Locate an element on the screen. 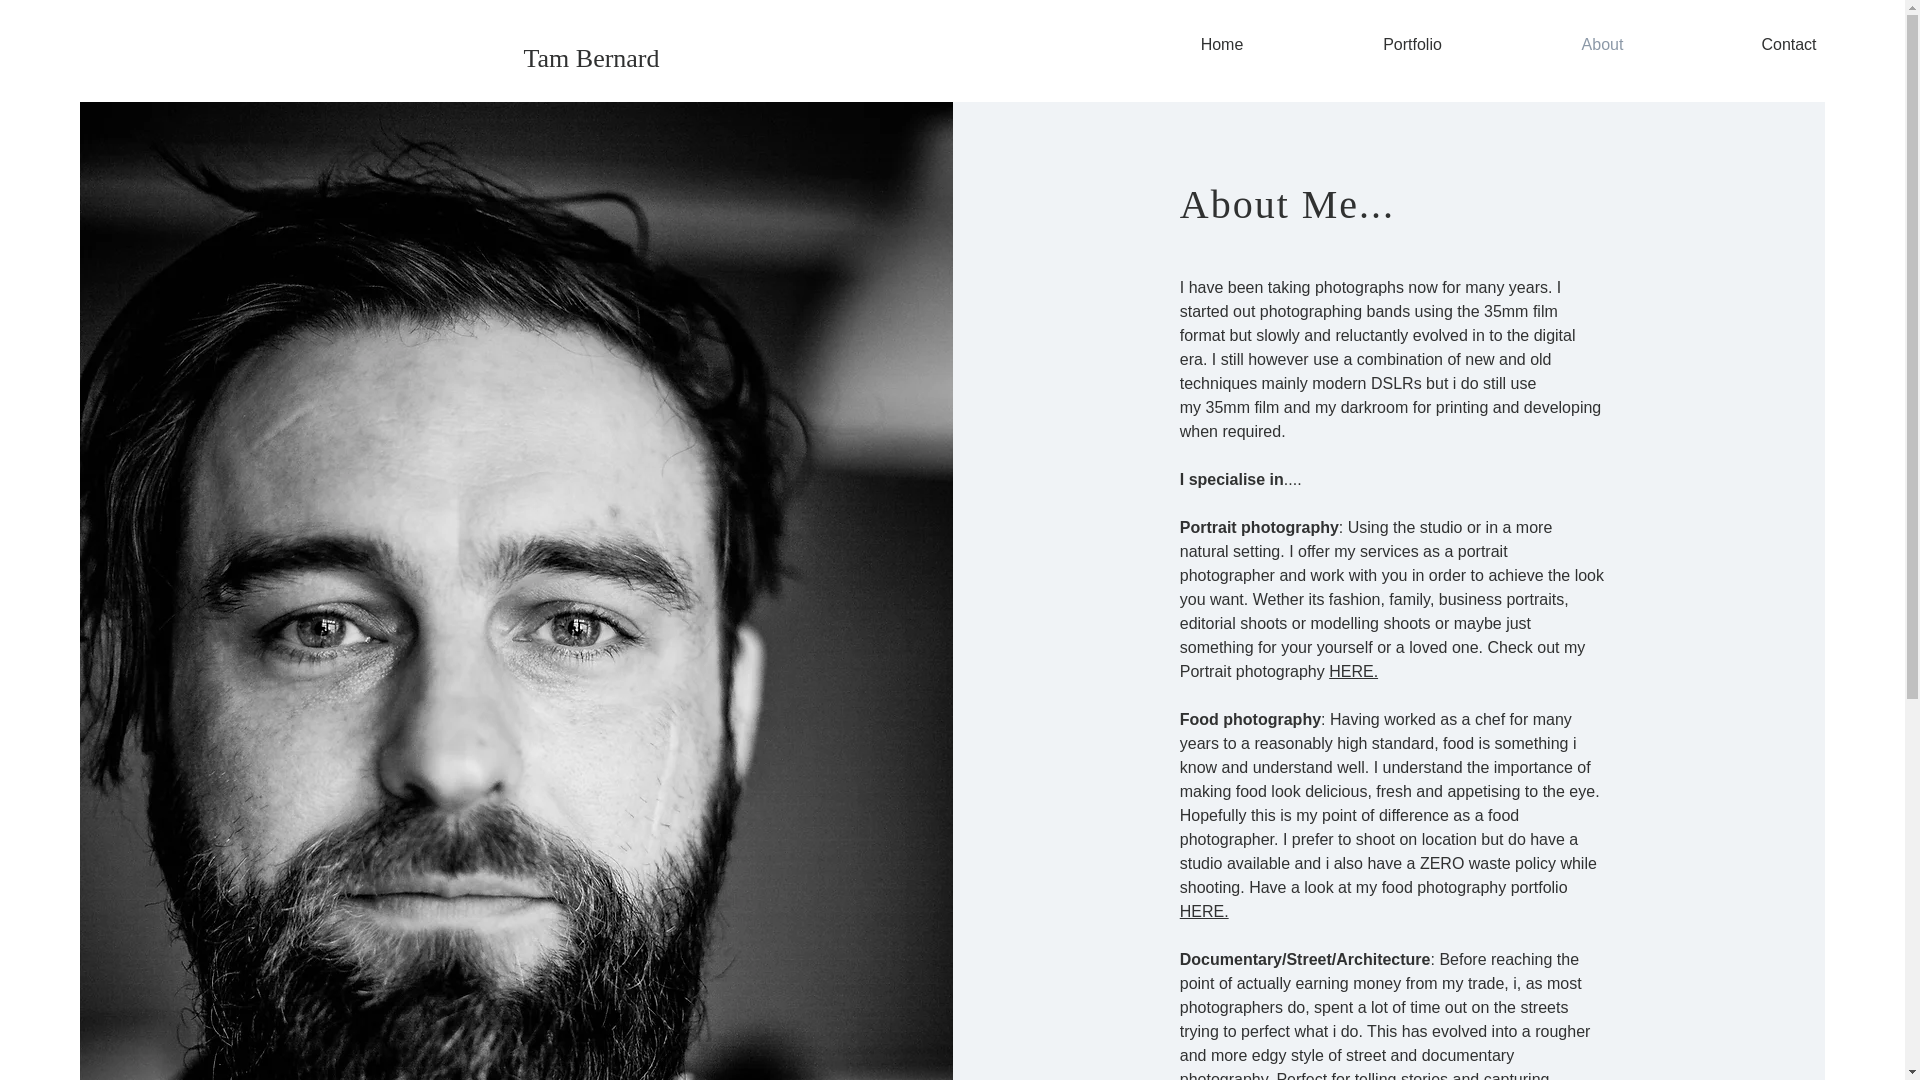 The image size is (1920, 1080). Tam Bernard is located at coordinates (591, 58).